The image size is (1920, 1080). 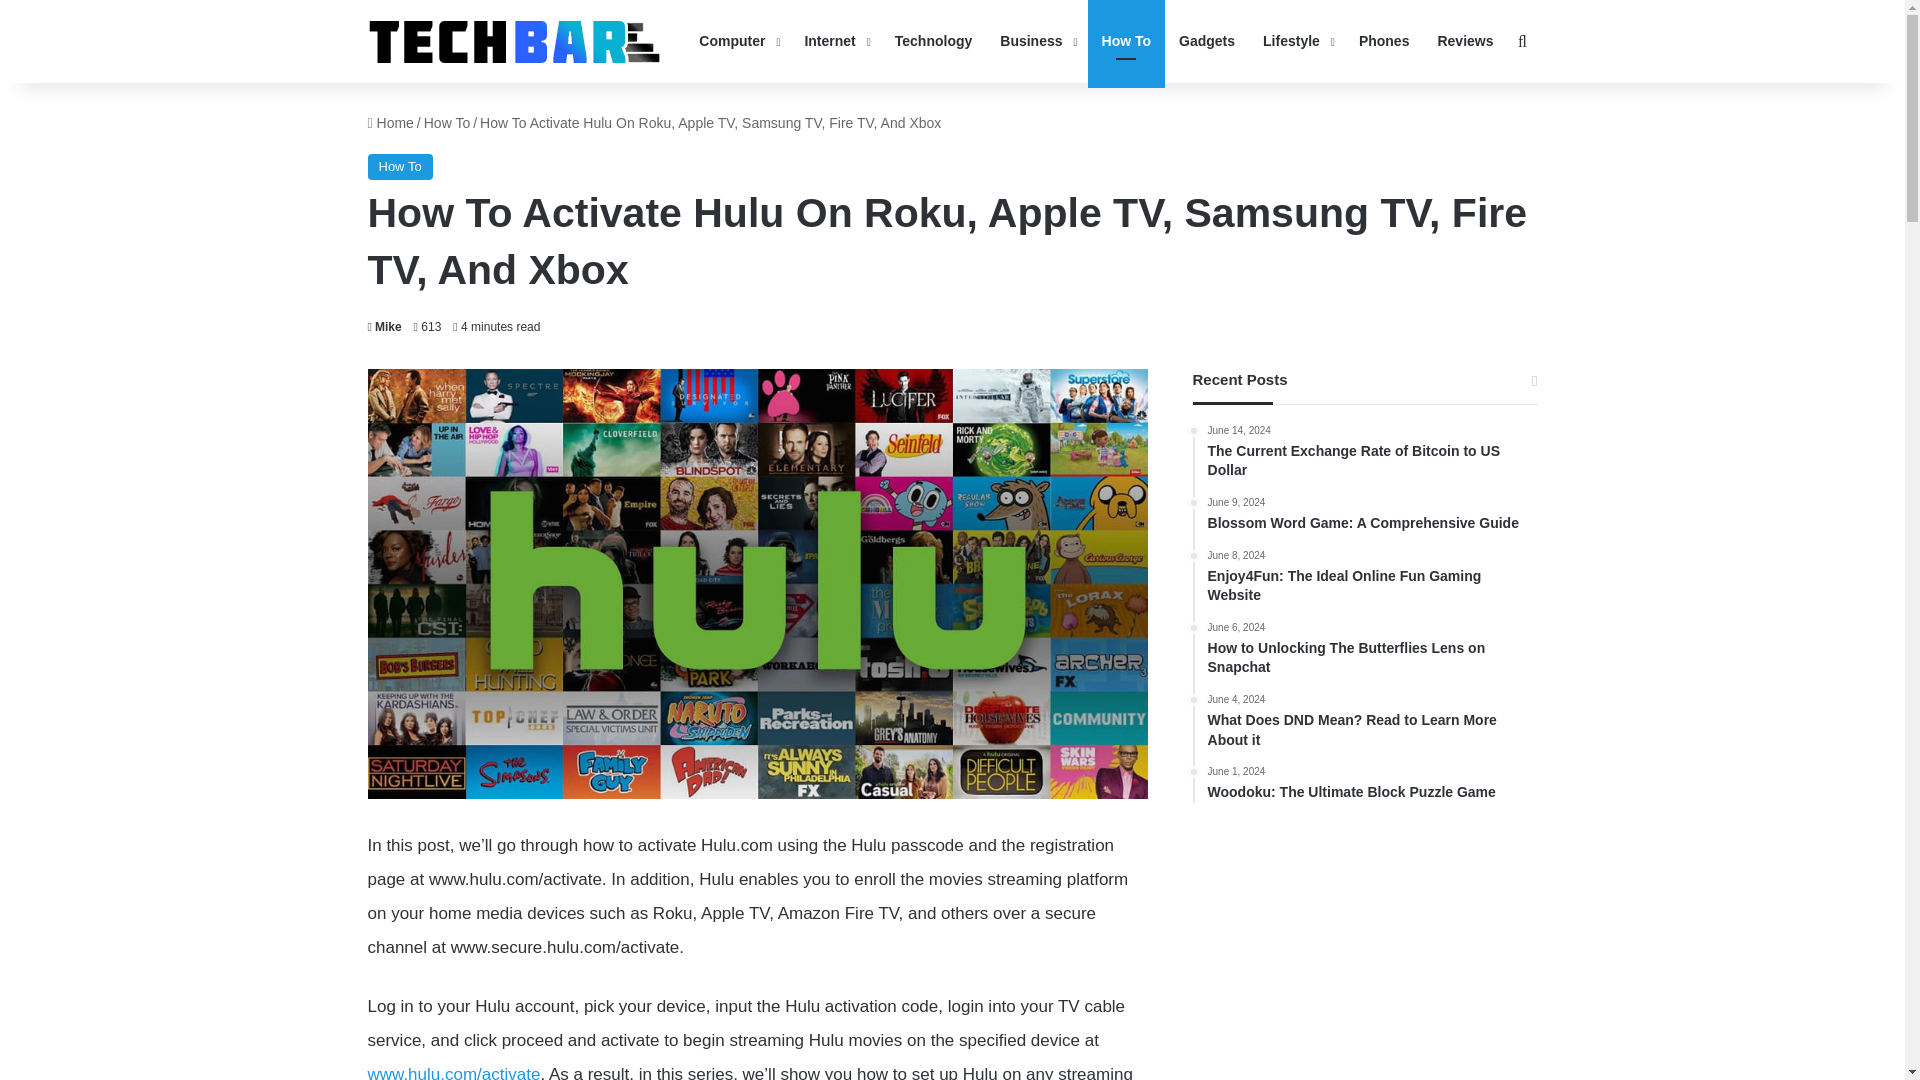 What do you see at coordinates (1036, 42) in the screenshot?
I see `Business` at bounding box center [1036, 42].